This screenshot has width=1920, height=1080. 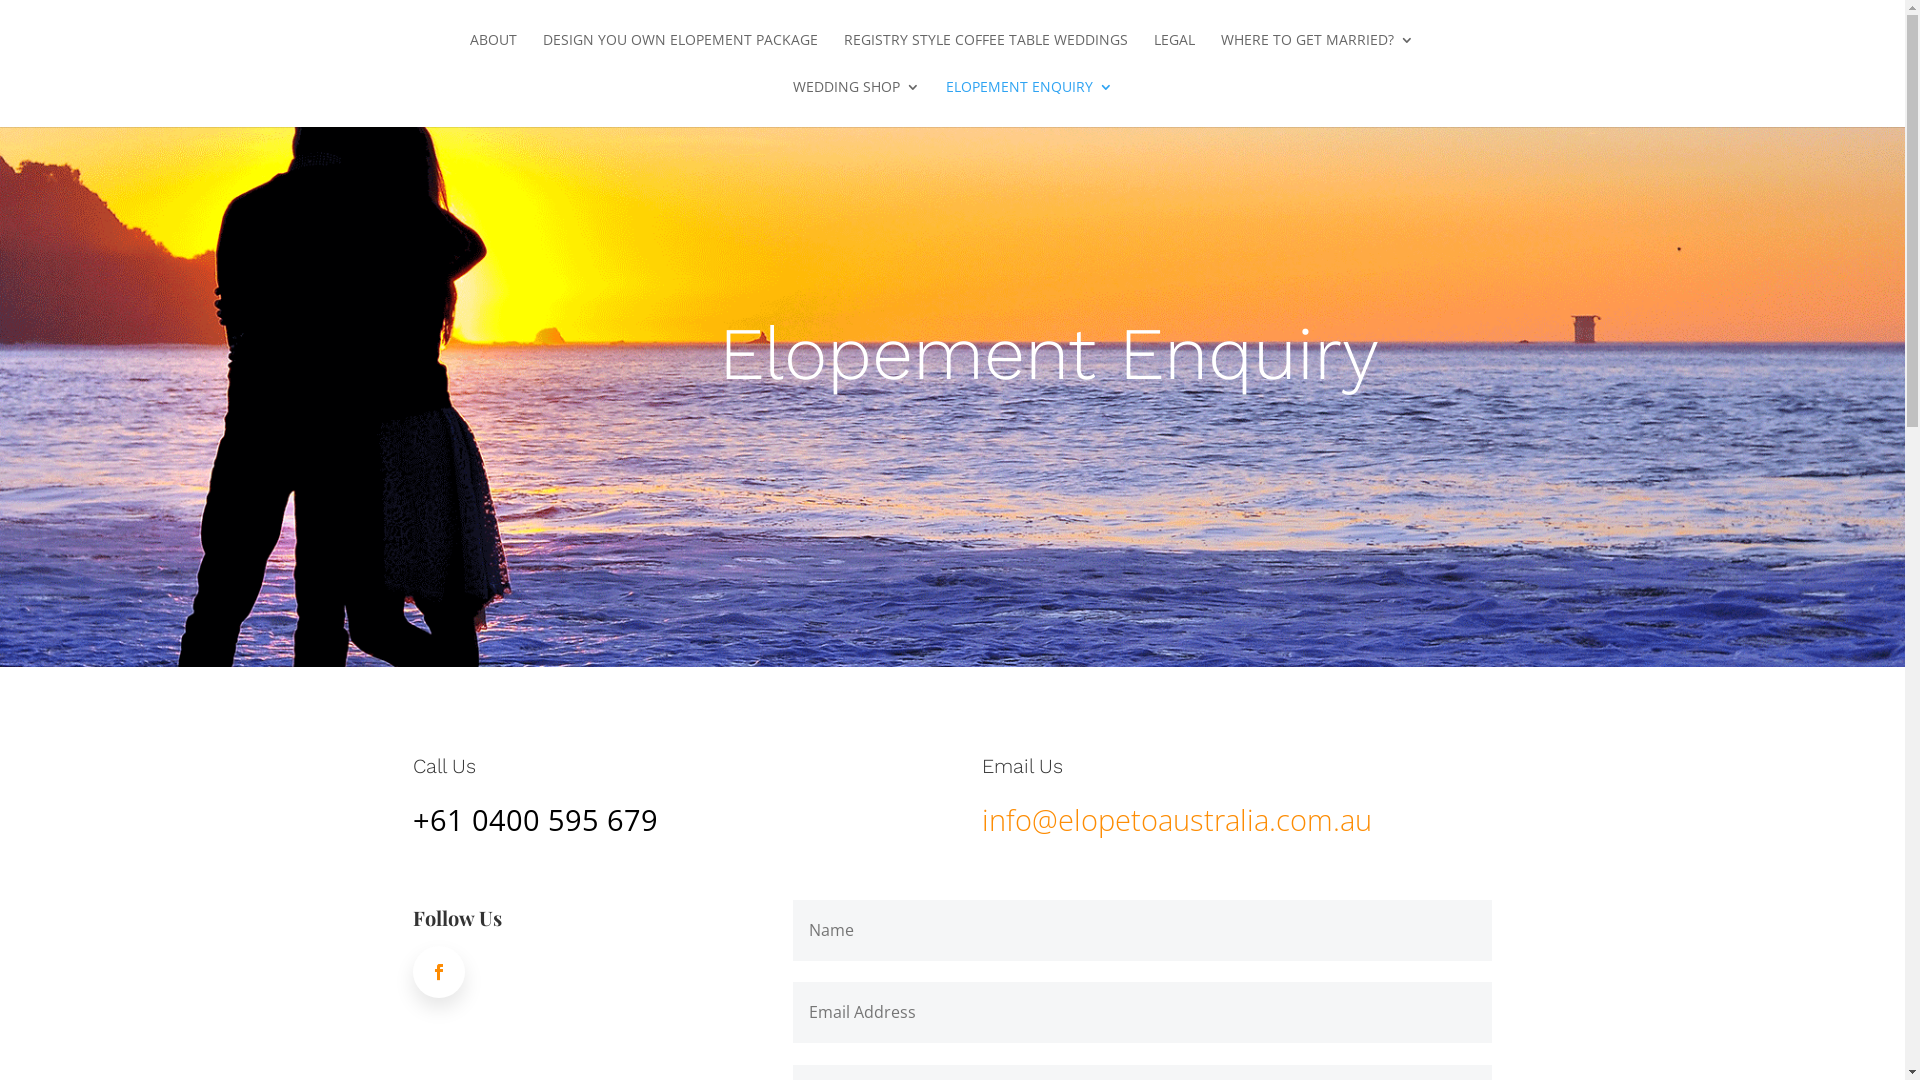 I want to click on ABOUT, so click(x=494, y=56).